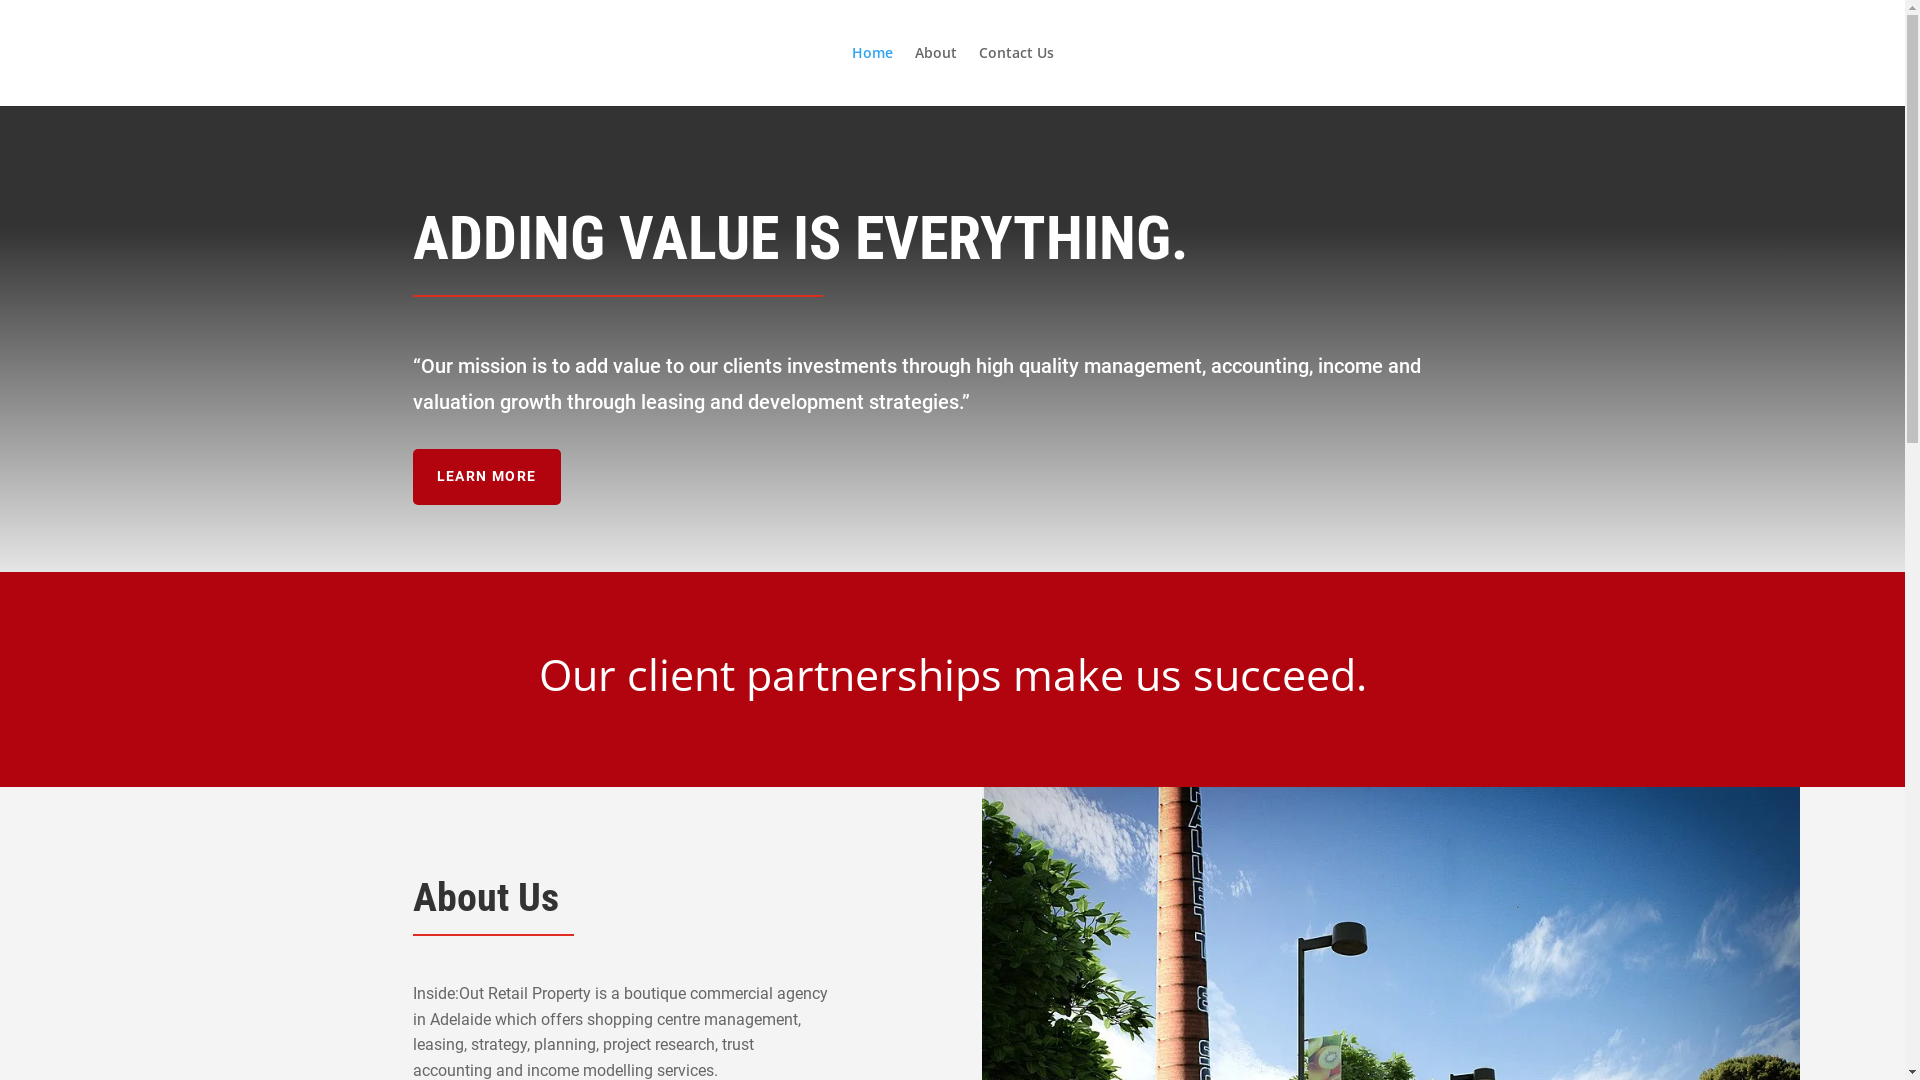 The height and width of the screenshot is (1080, 1920). I want to click on Contact Us, so click(1016, 76).